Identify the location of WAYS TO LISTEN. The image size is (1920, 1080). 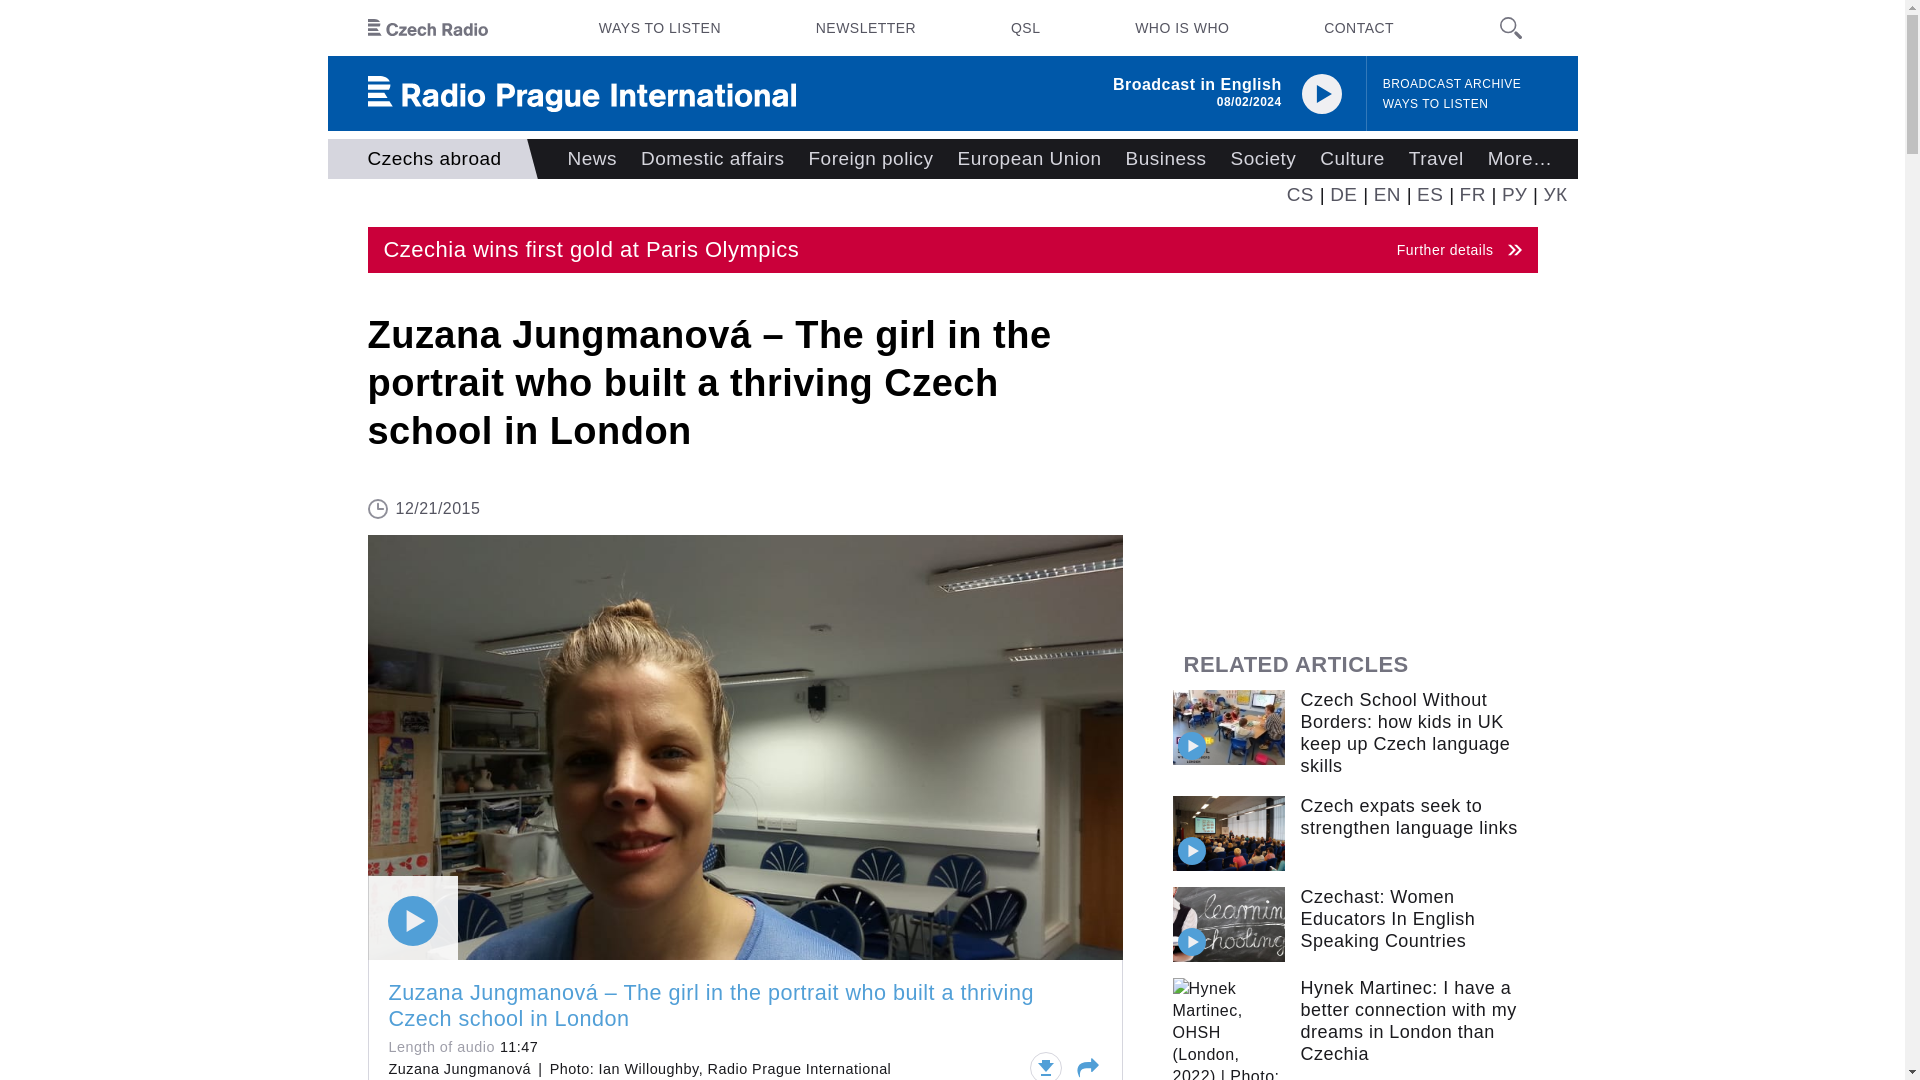
(1436, 104).